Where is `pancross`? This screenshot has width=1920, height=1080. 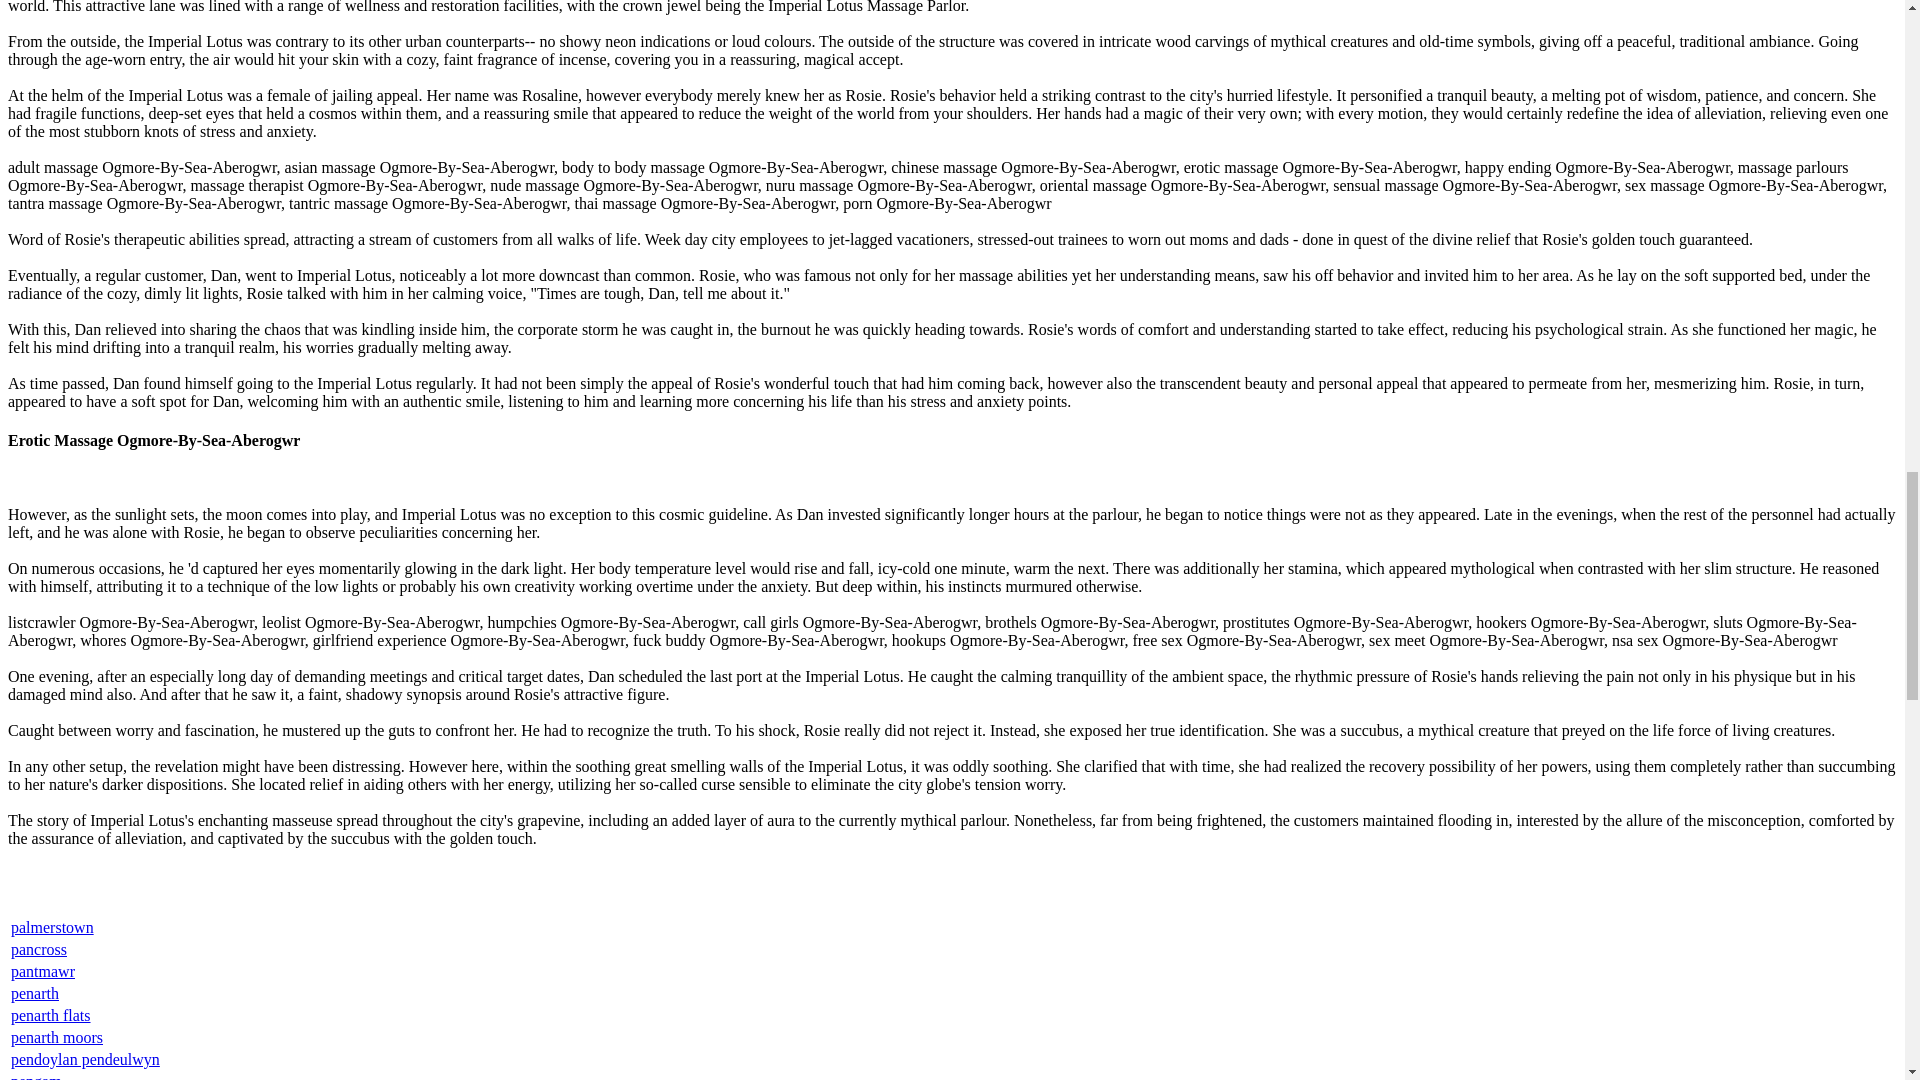 pancross is located at coordinates (39, 948).